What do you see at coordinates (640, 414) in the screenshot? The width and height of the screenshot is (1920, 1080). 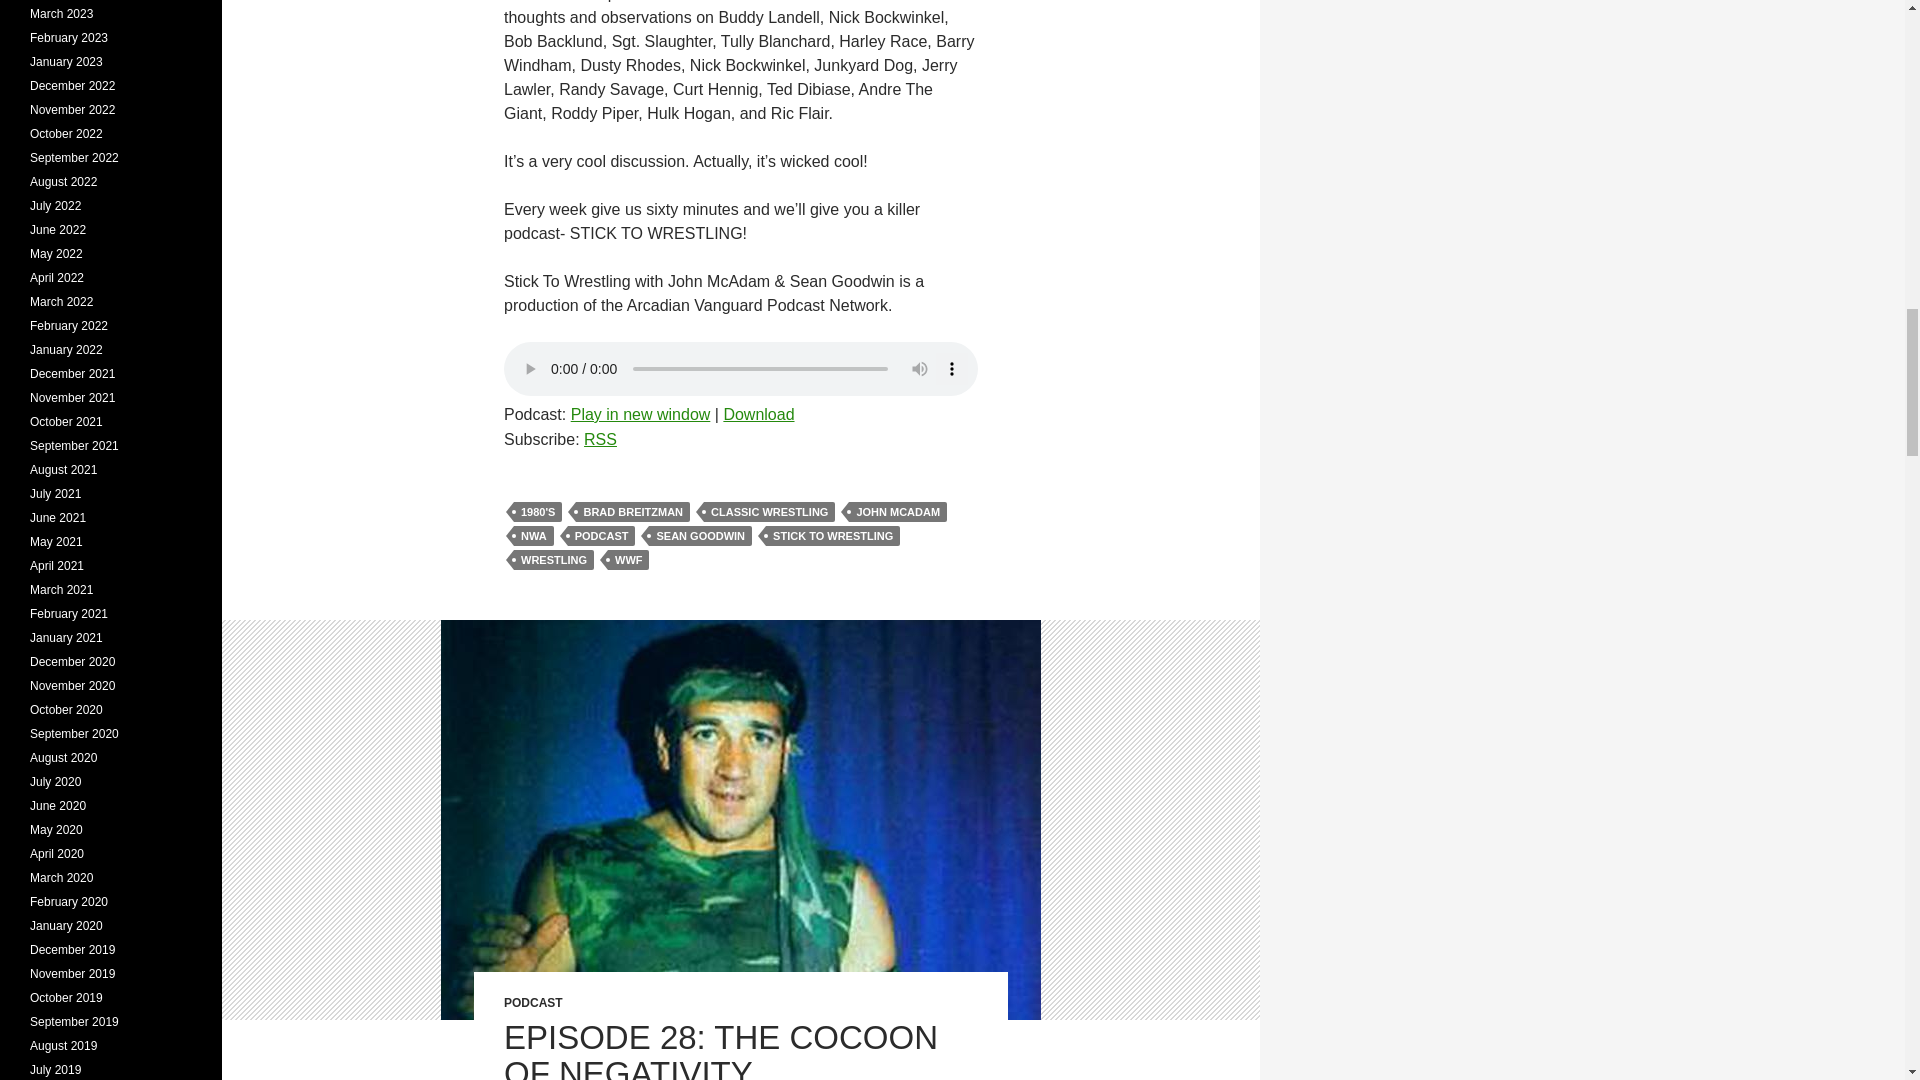 I see `Play in new window` at bounding box center [640, 414].